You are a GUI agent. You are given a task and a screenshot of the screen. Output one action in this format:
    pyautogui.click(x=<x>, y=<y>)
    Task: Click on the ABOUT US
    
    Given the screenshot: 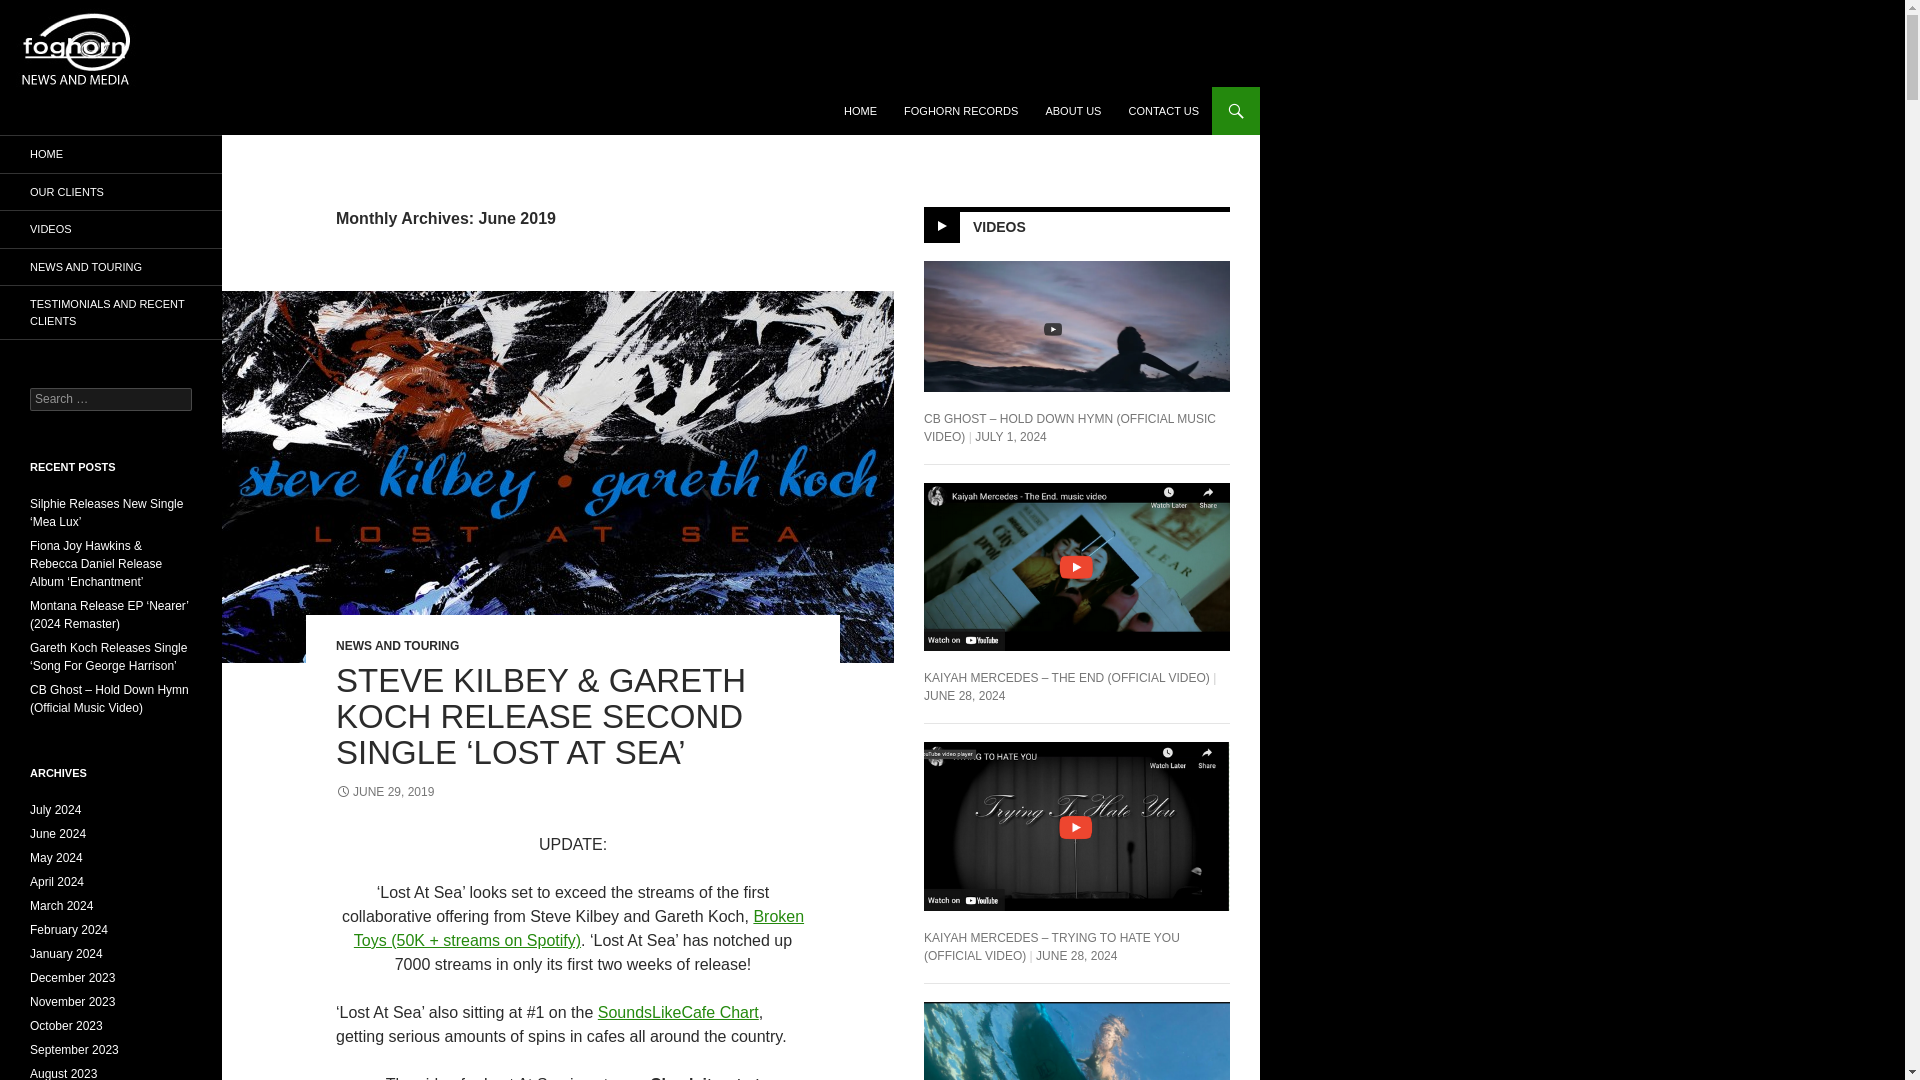 What is the action you would take?
    pyautogui.click(x=1072, y=111)
    